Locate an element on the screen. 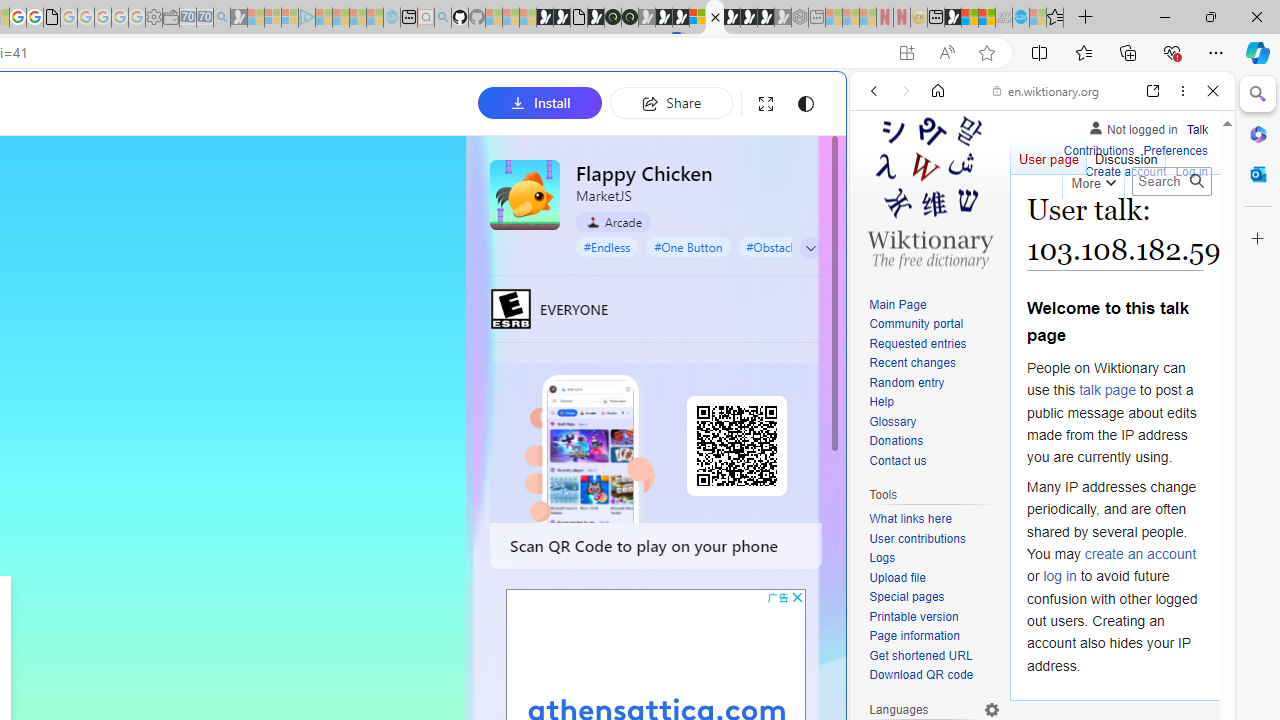 The height and width of the screenshot is (720, 1280). Arcade is located at coordinates (614, 221).